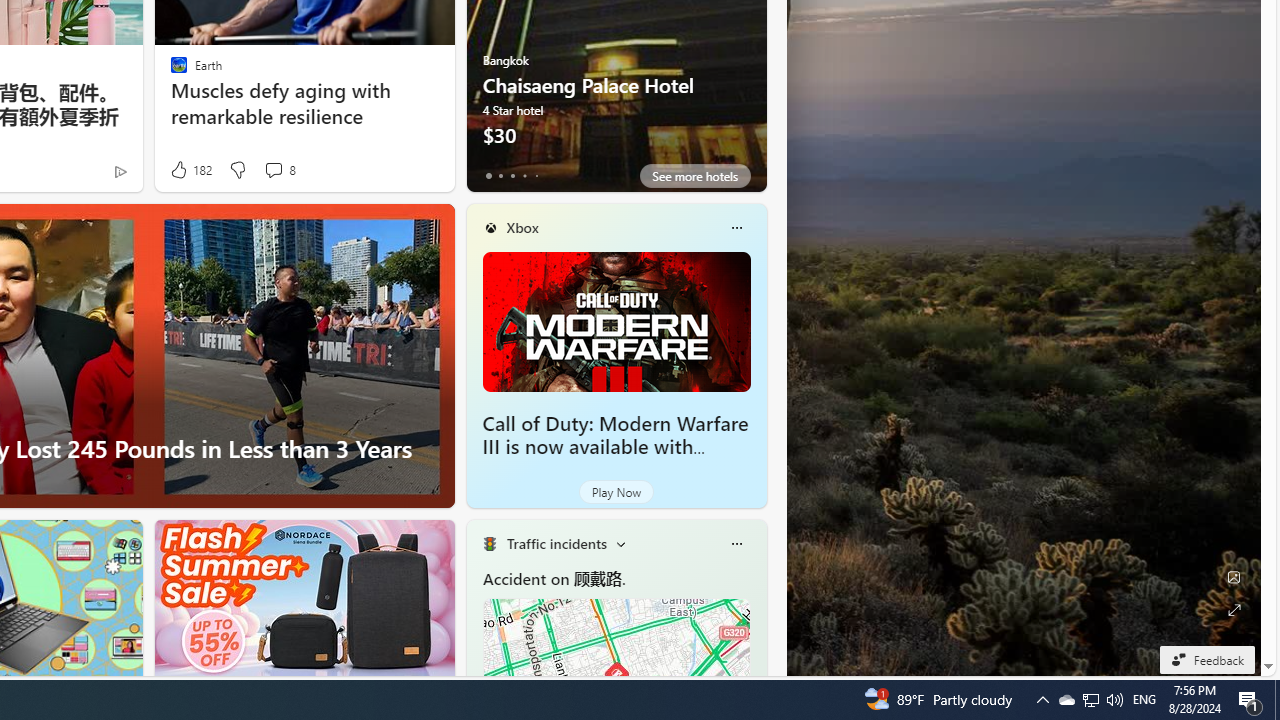 This screenshot has width=1280, height=720. What do you see at coordinates (620, 544) in the screenshot?
I see `Change scenarios` at bounding box center [620, 544].